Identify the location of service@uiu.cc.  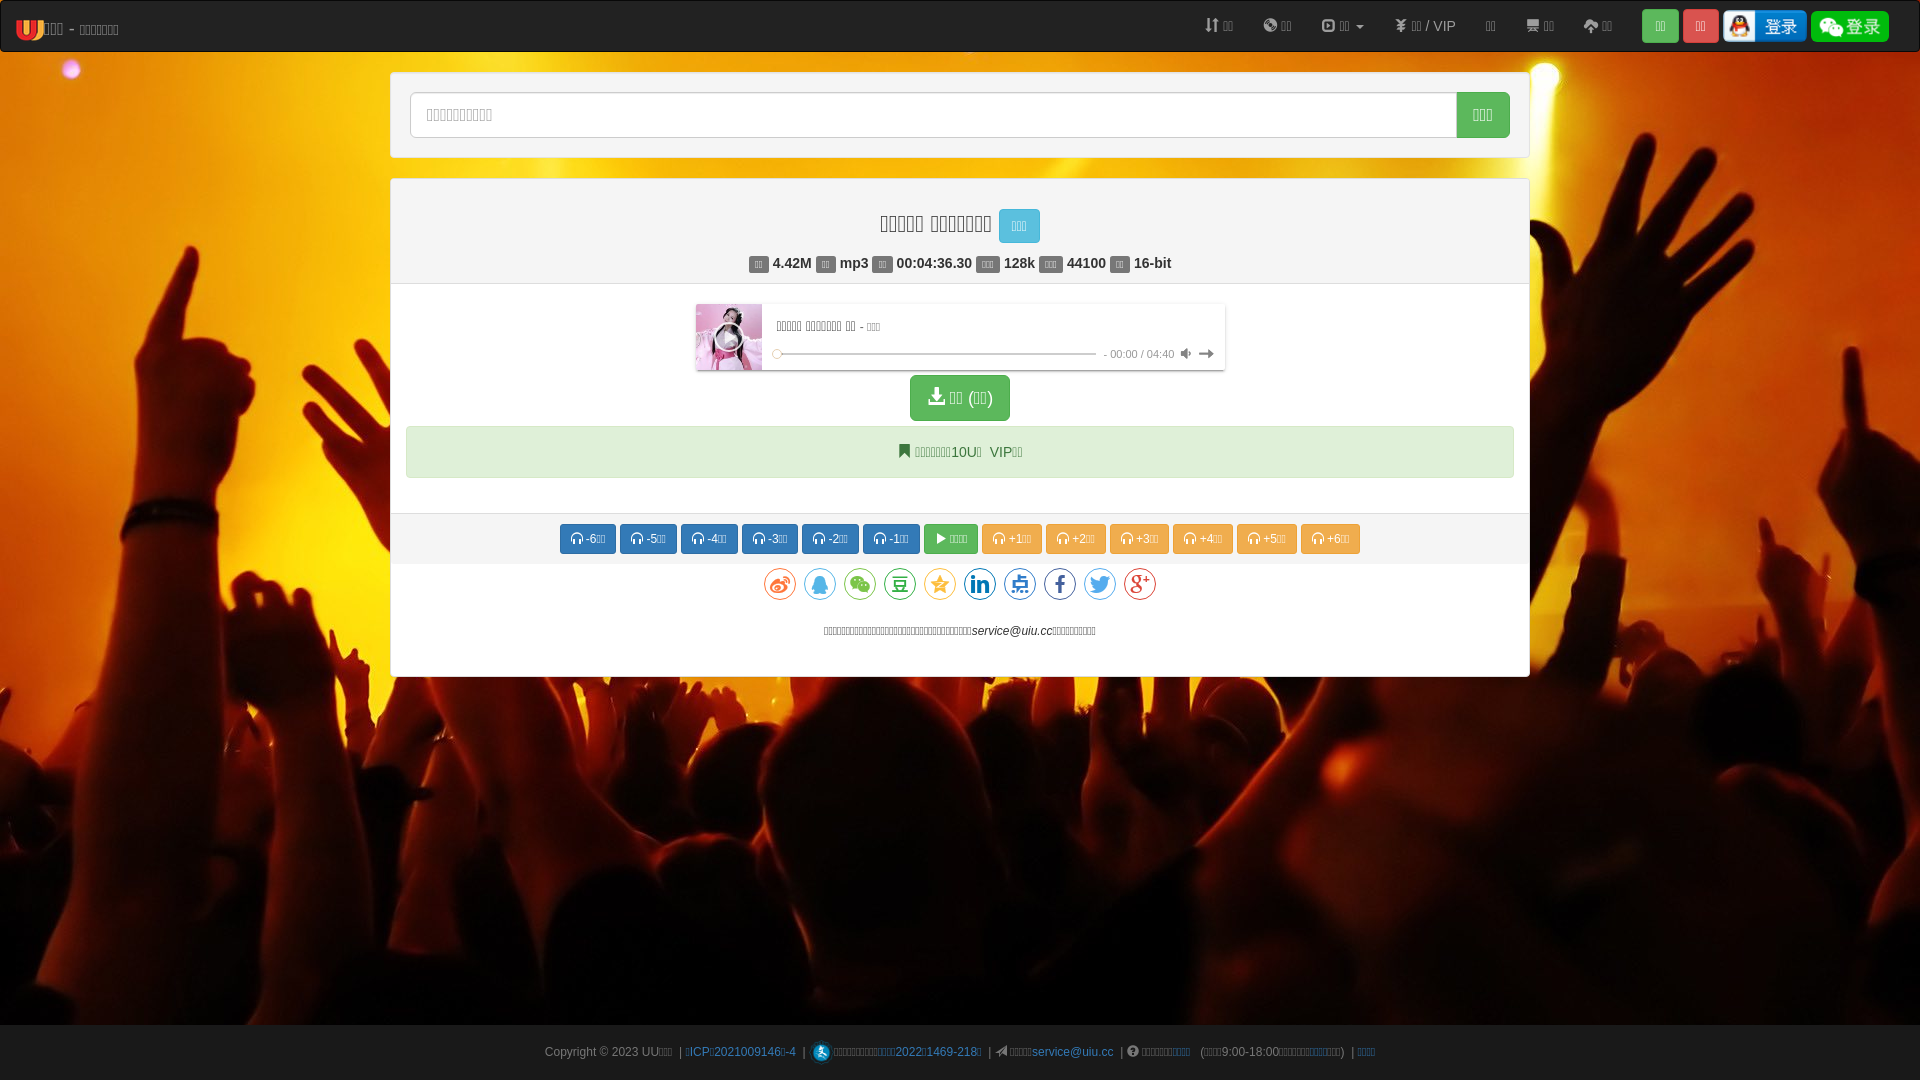
(1073, 1052).